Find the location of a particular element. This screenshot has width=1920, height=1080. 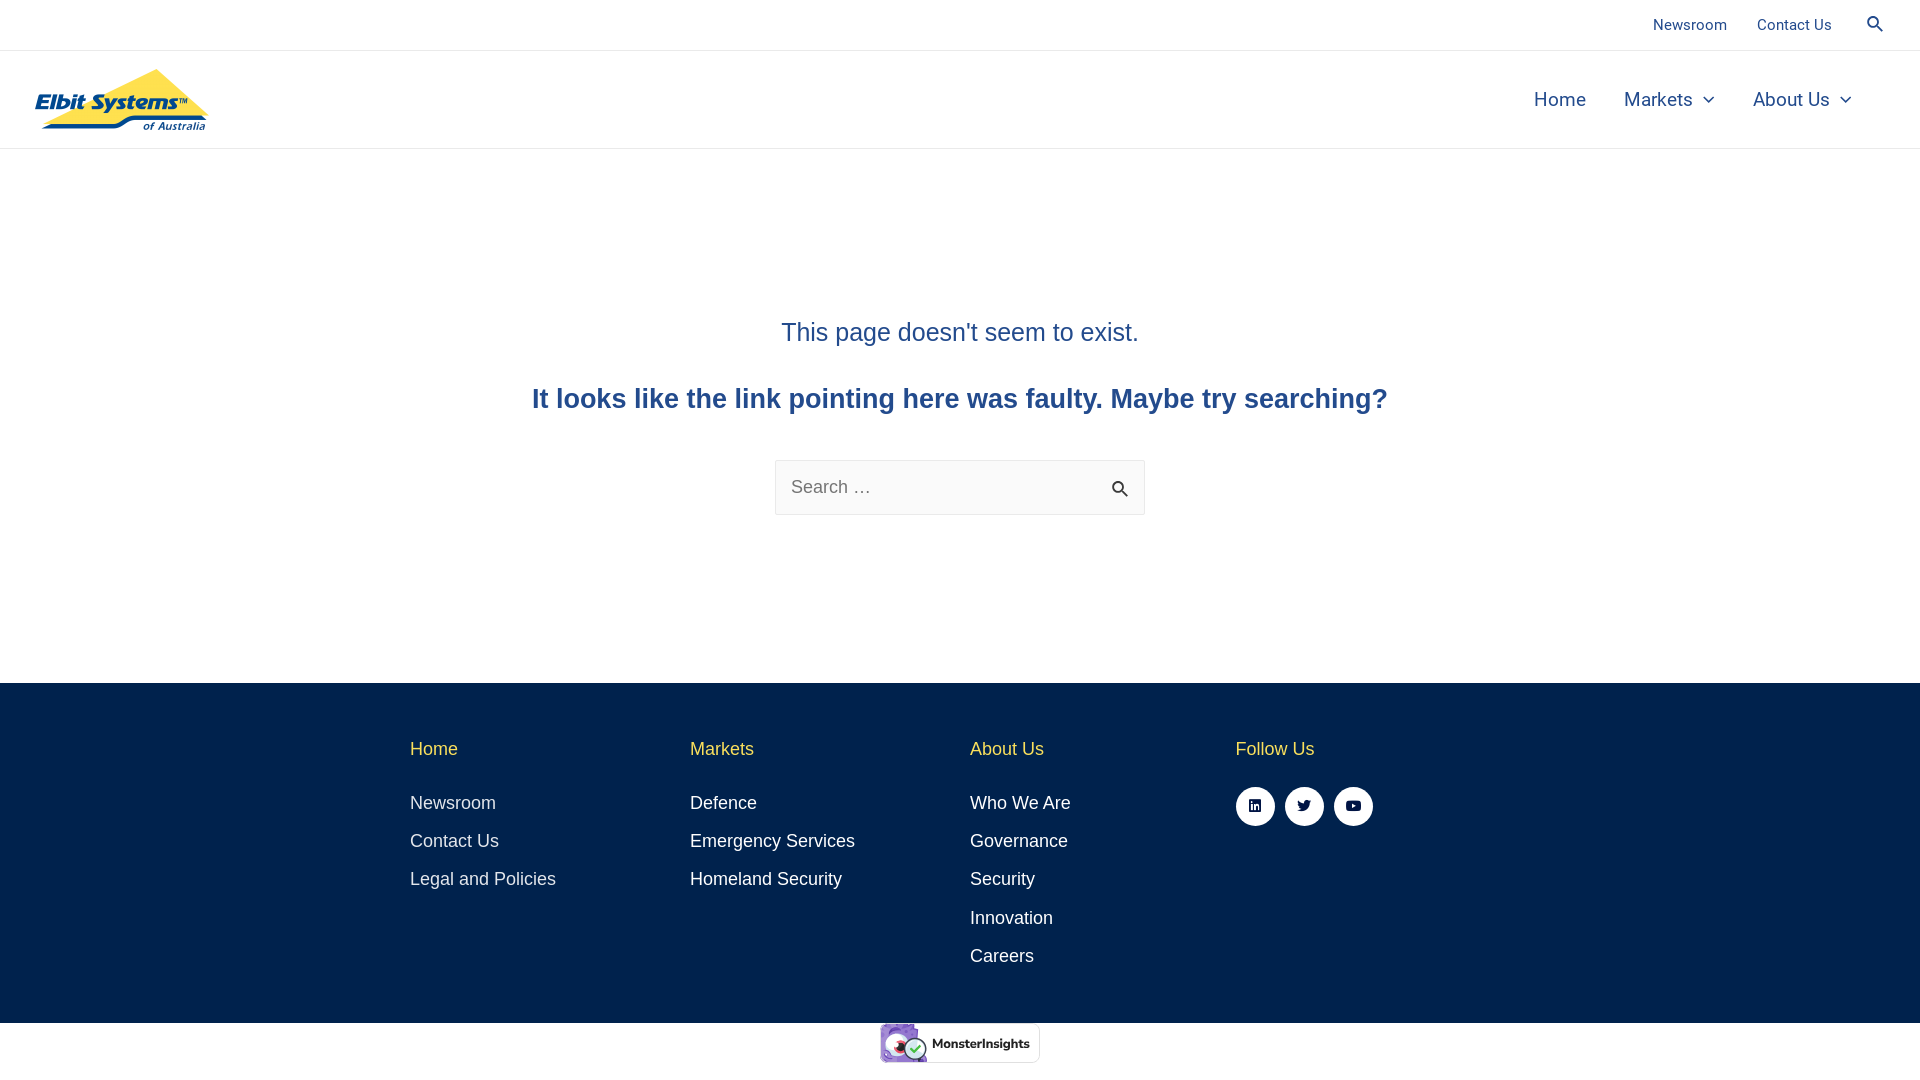

Security is located at coordinates (1056, 880).